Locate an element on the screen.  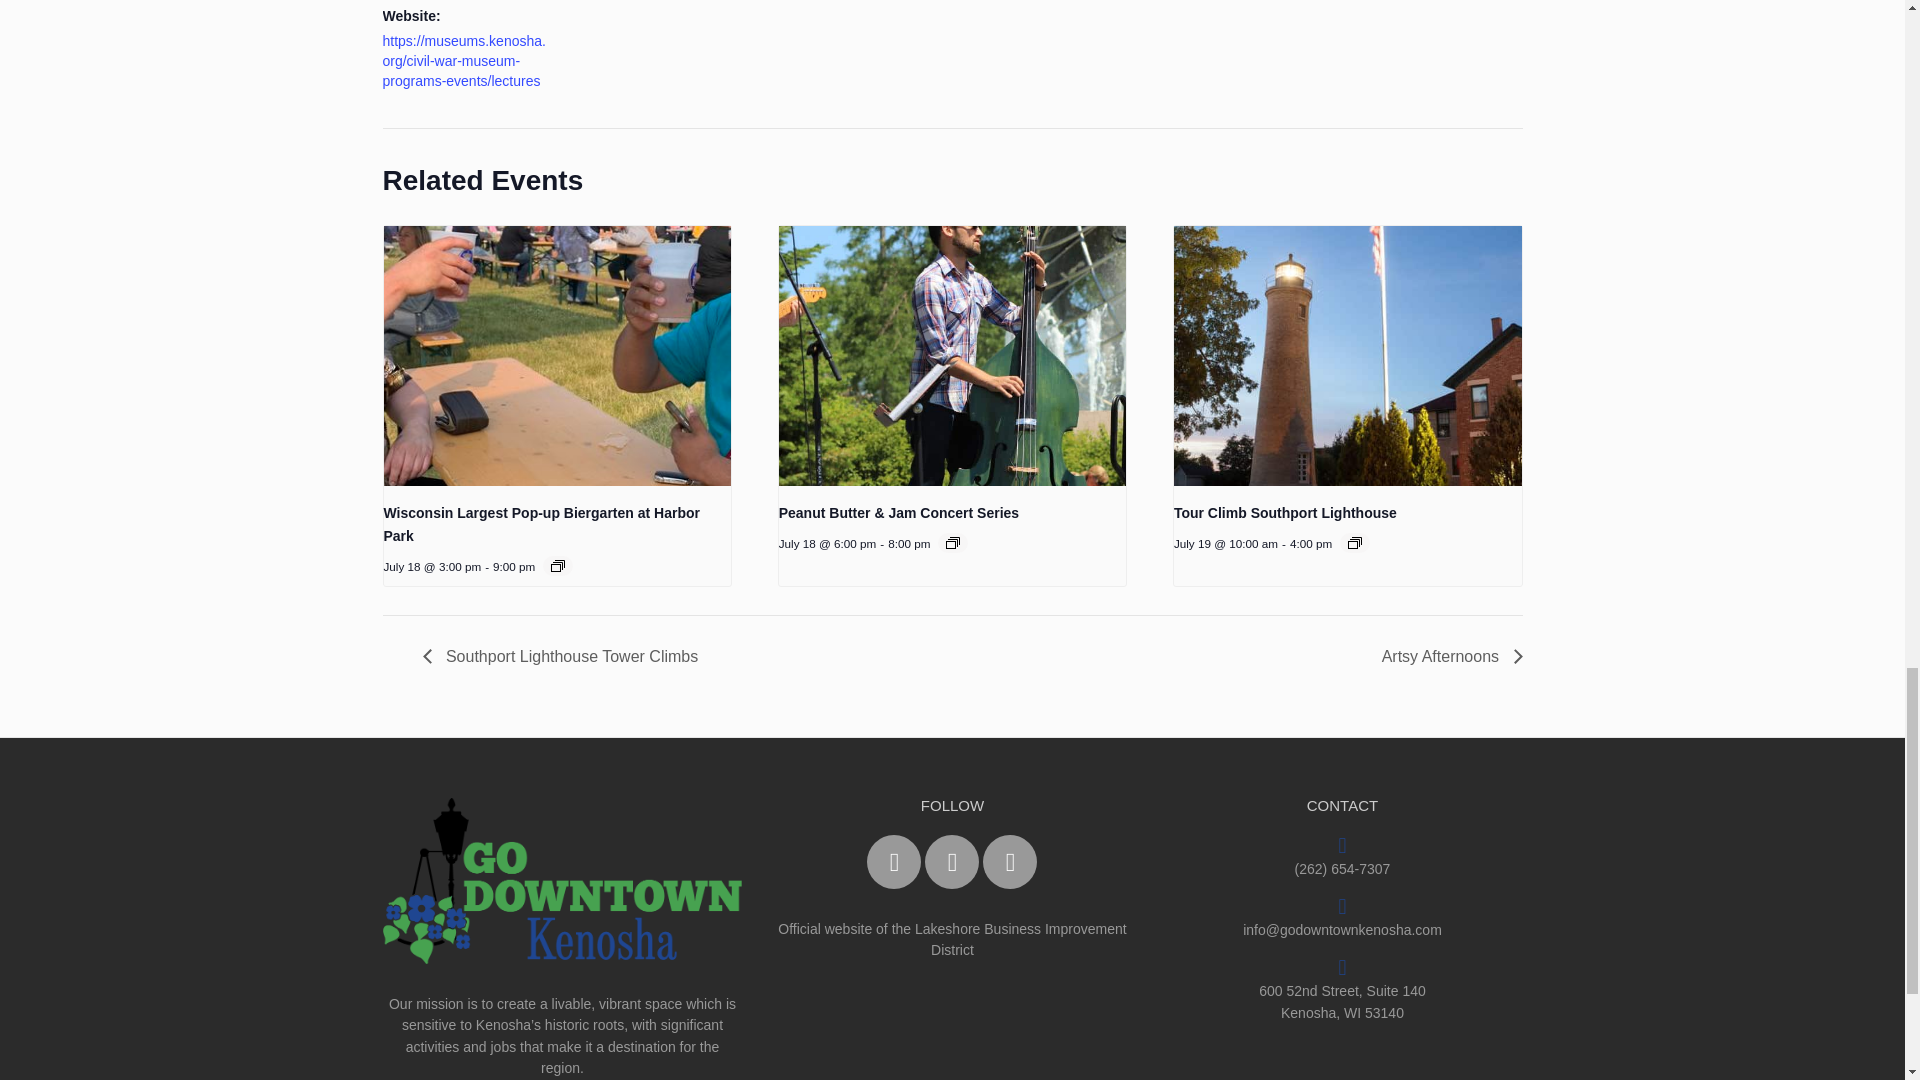
Event Series is located at coordinates (1354, 542).